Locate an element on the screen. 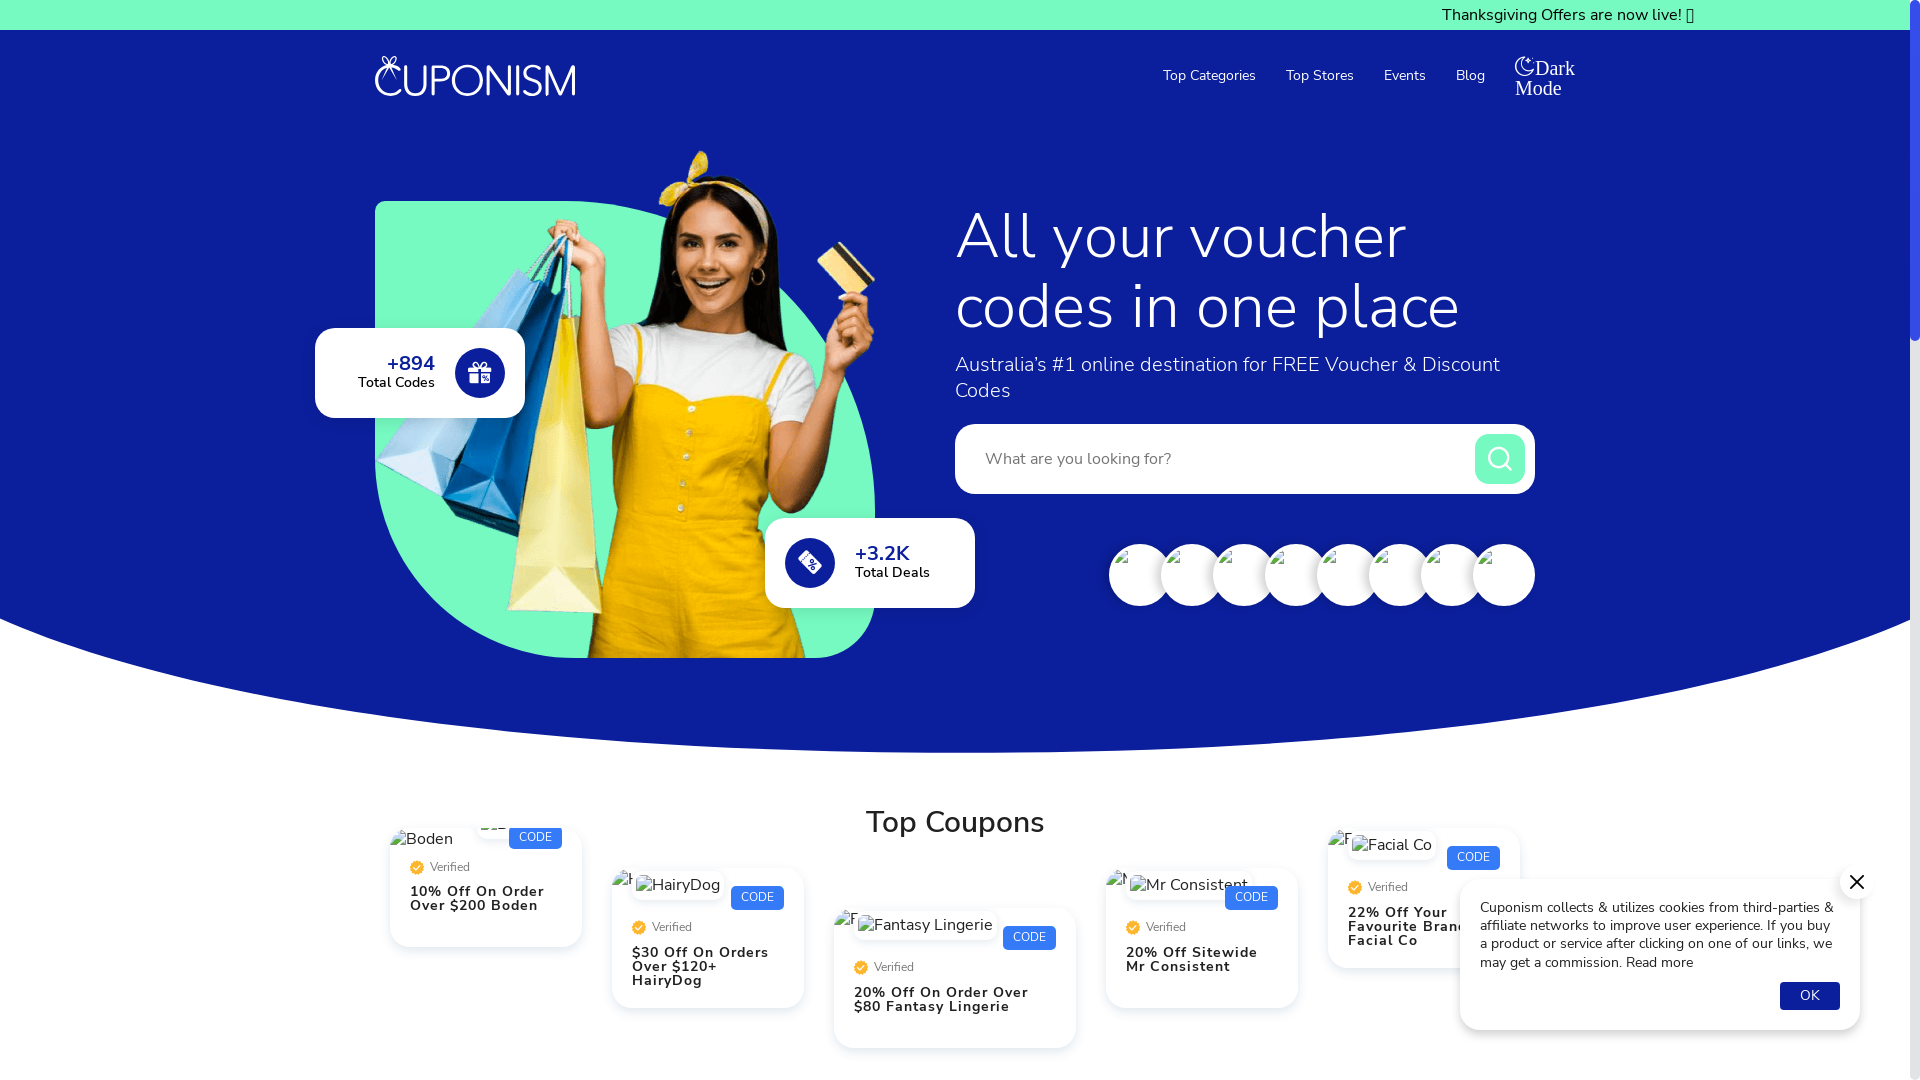 Image resolution: width=1920 pixels, height=1080 pixels. Clearly Contacts is located at coordinates (1452, 575).